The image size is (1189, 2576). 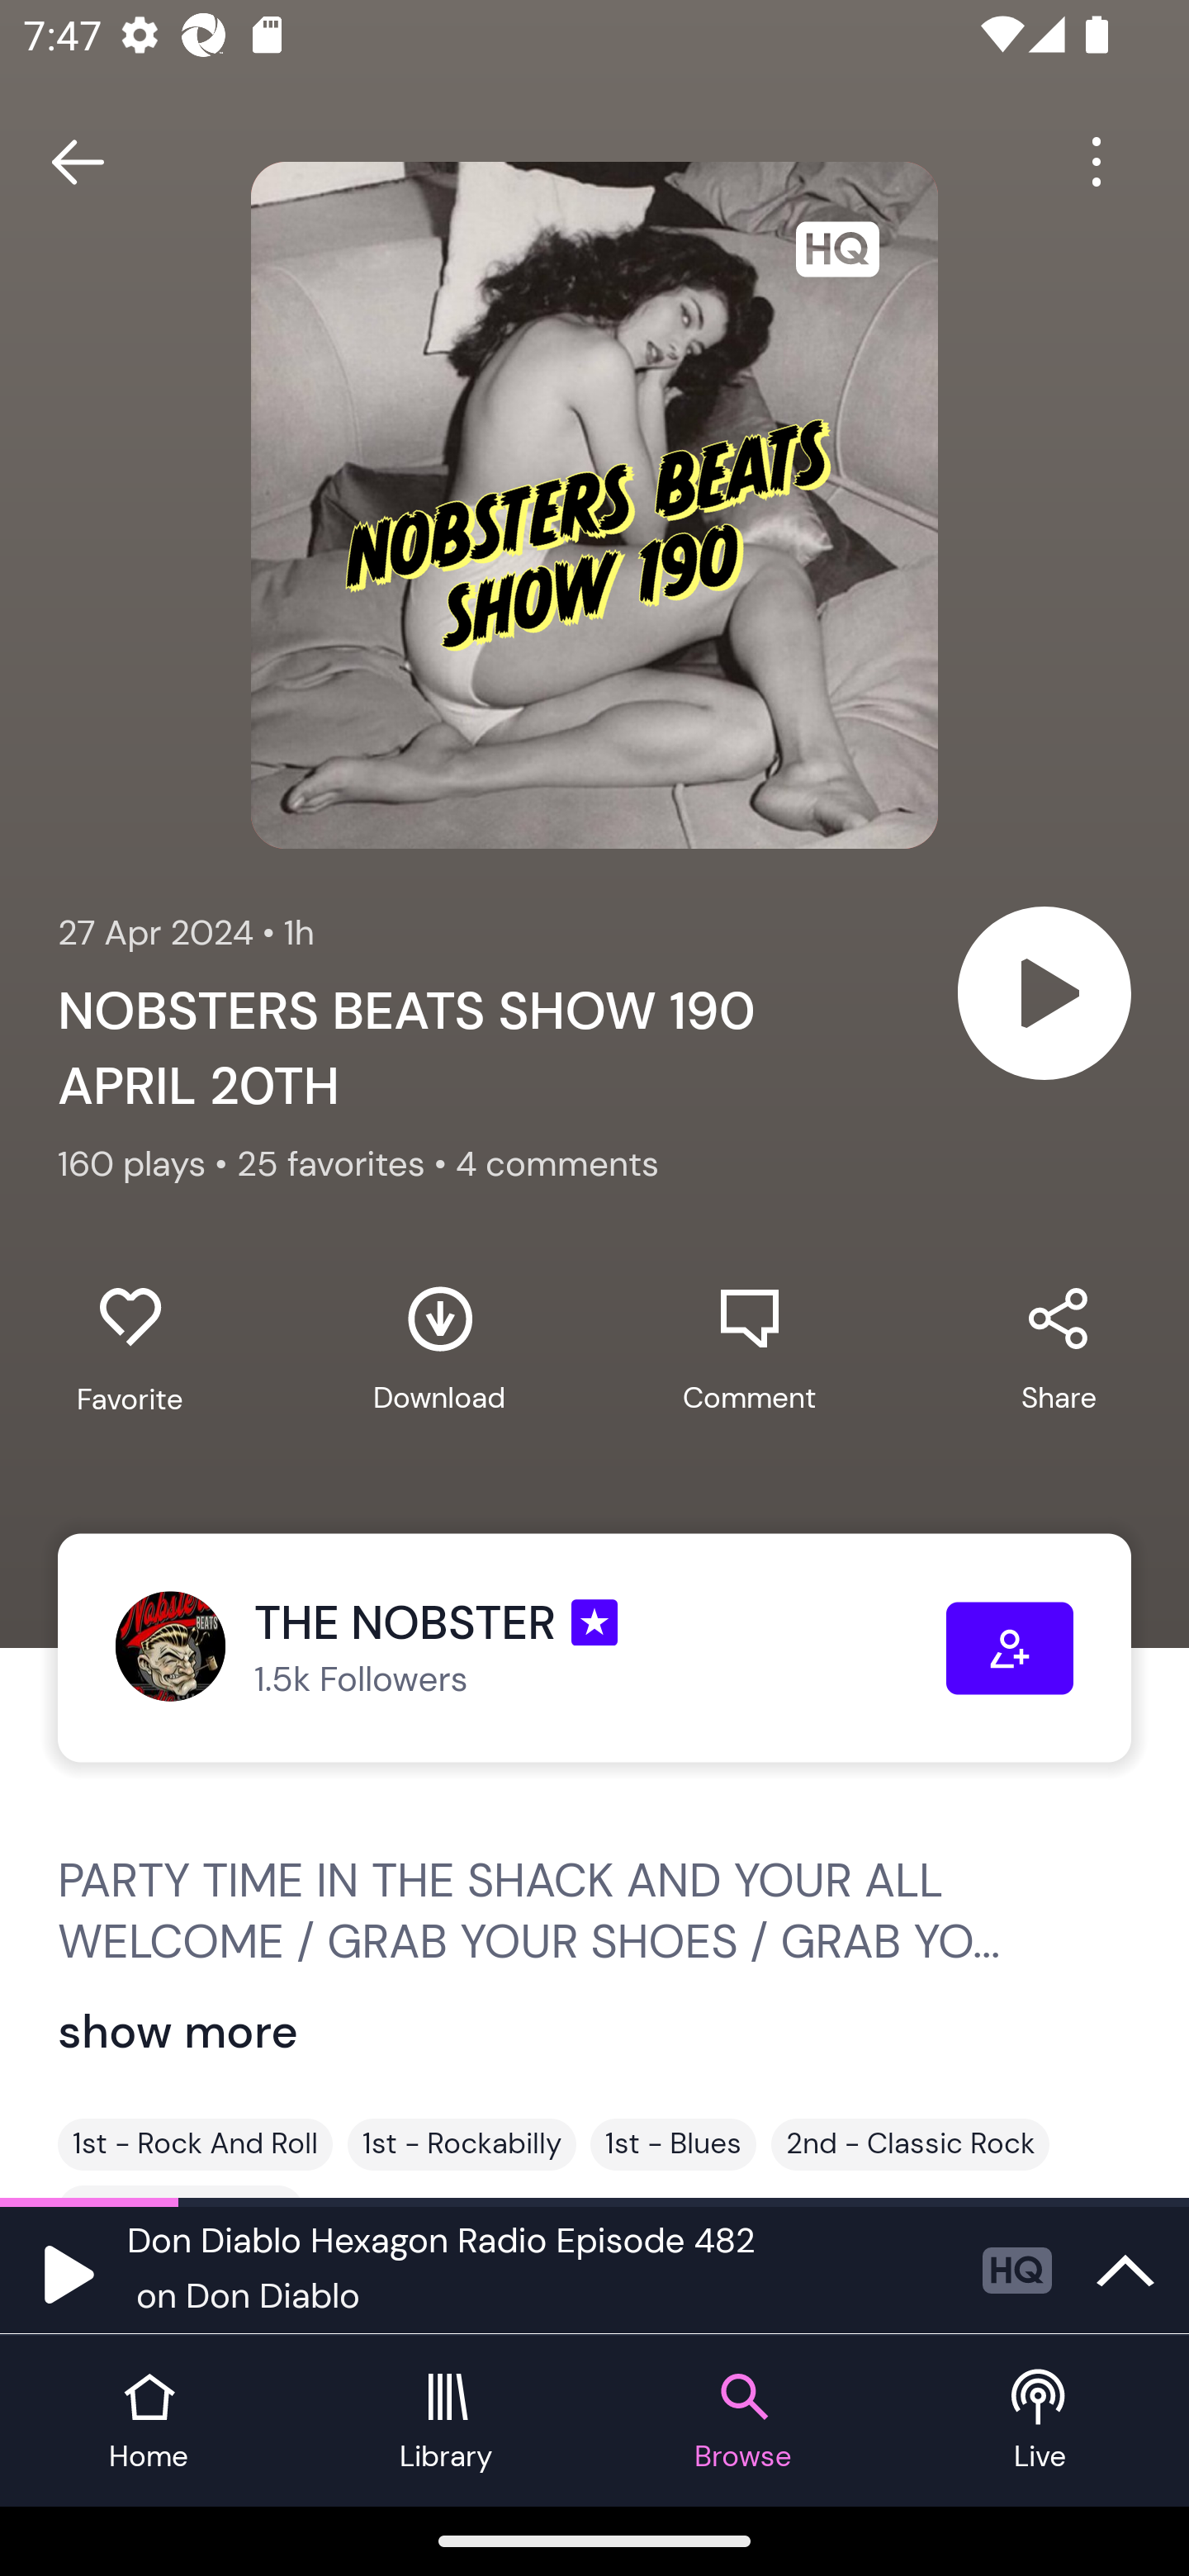 I want to click on 25 favorites • , so click(x=345, y=1164).